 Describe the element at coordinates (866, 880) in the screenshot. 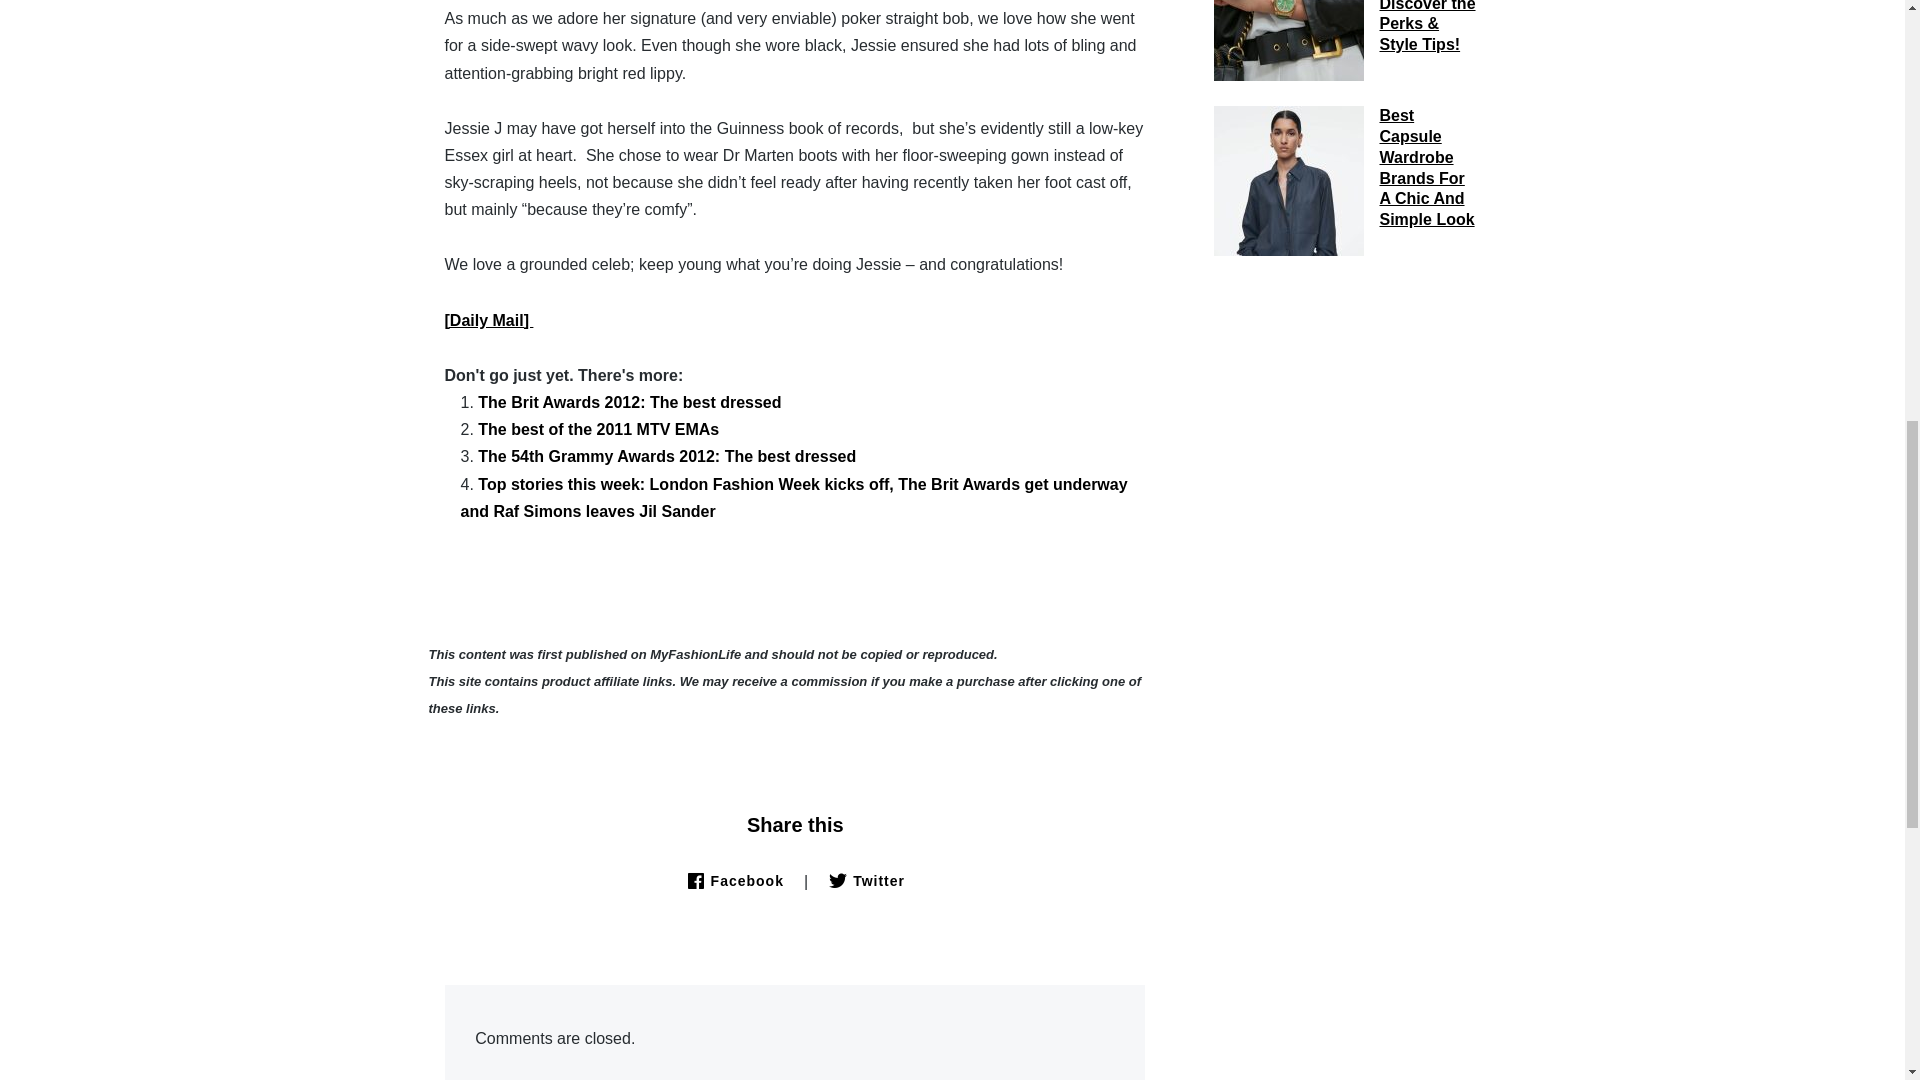

I see `Tweet this on Twitter` at that location.